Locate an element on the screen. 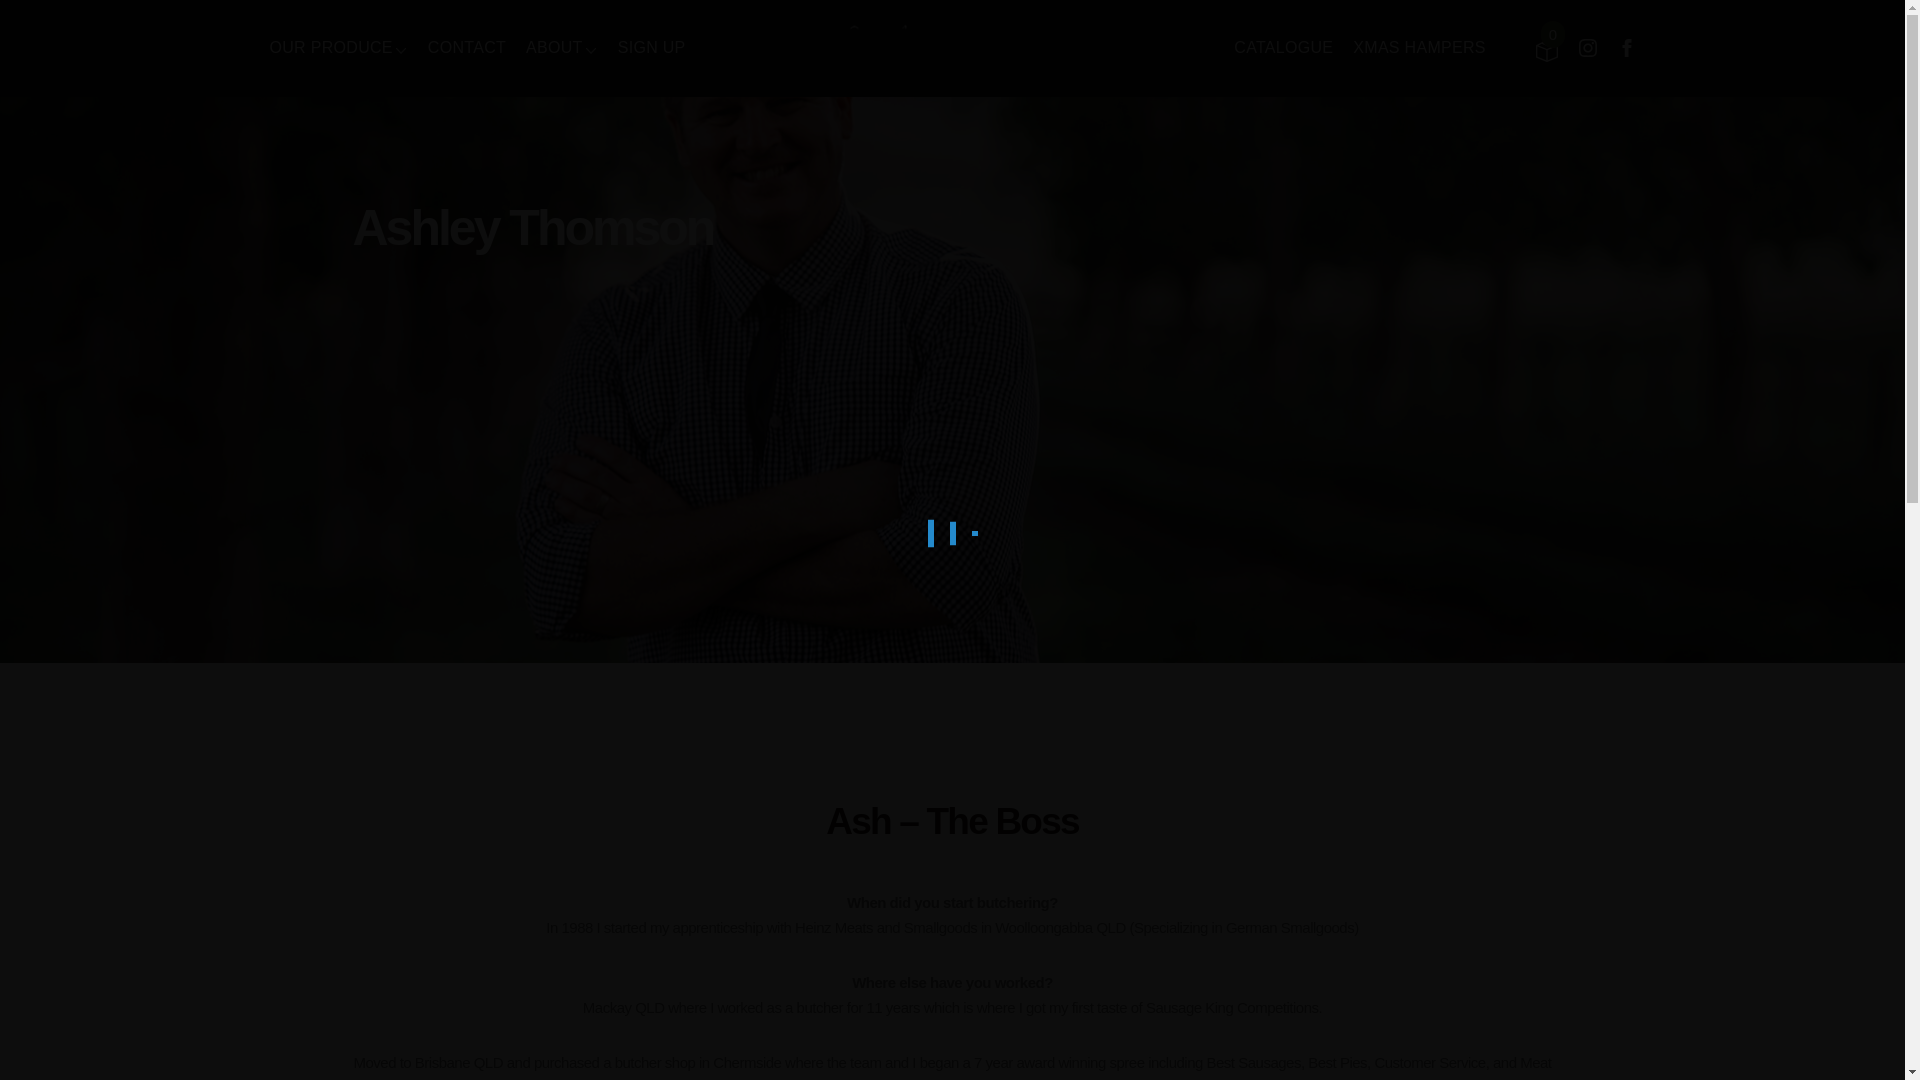  SIGN UP is located at coordinates (652, 47).